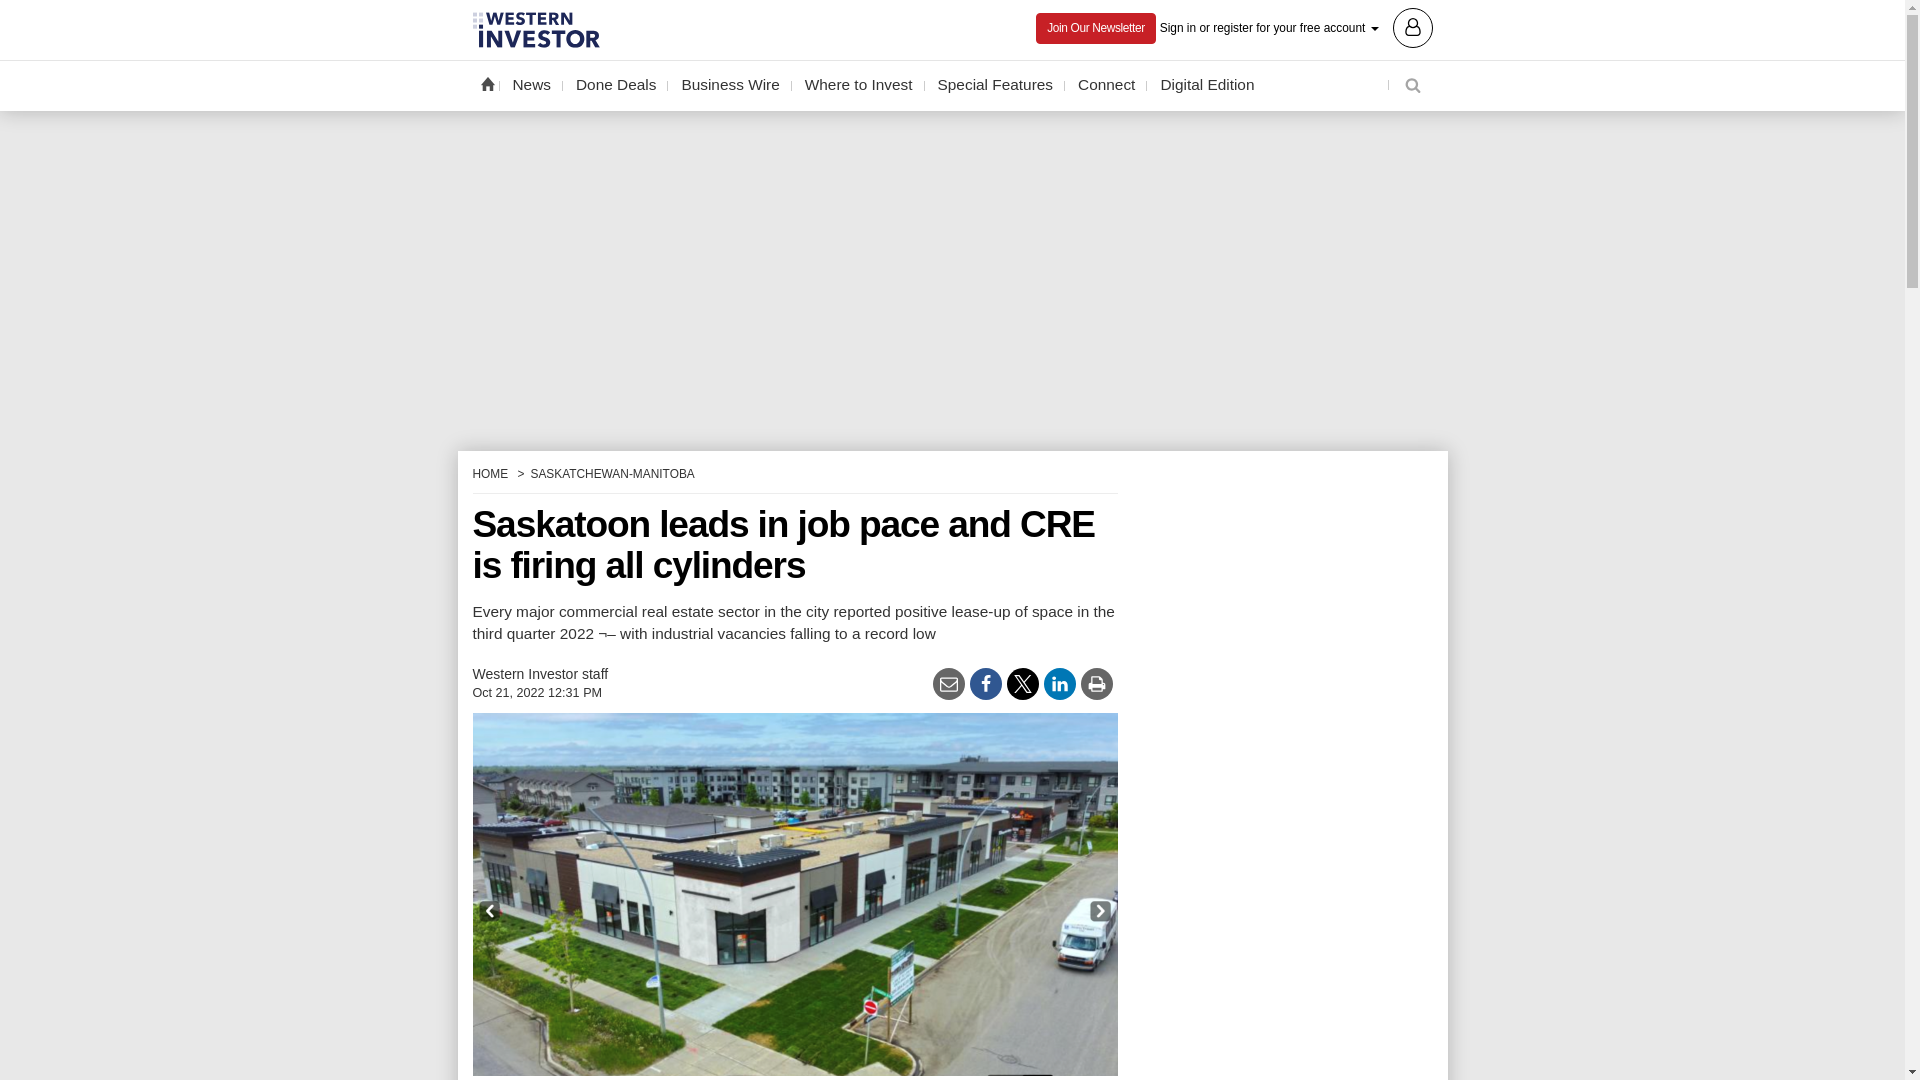  Describe the element at coordinates (858, 85) in the screenshot. I see `Where to Invest` at that location.